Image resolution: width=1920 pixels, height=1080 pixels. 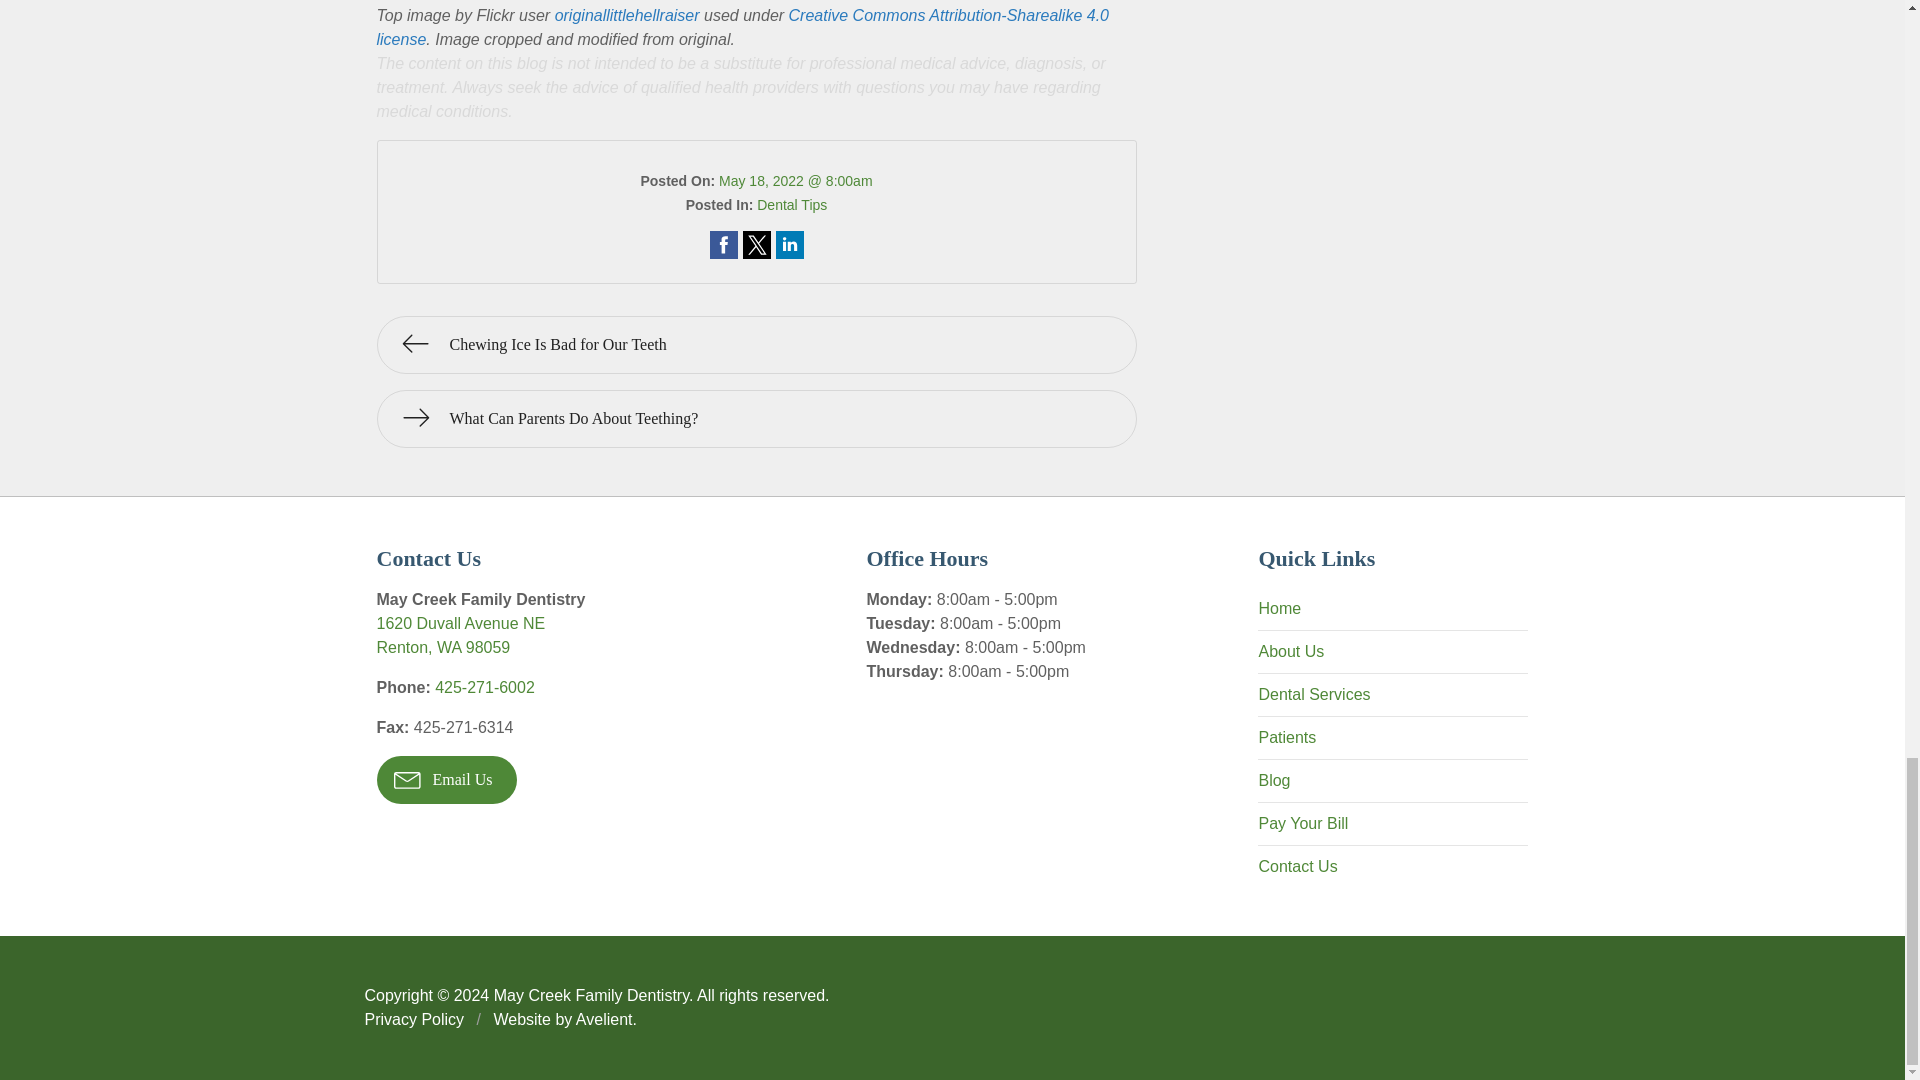 I want to click on Share on Facebook, so click(x=724, y=245).